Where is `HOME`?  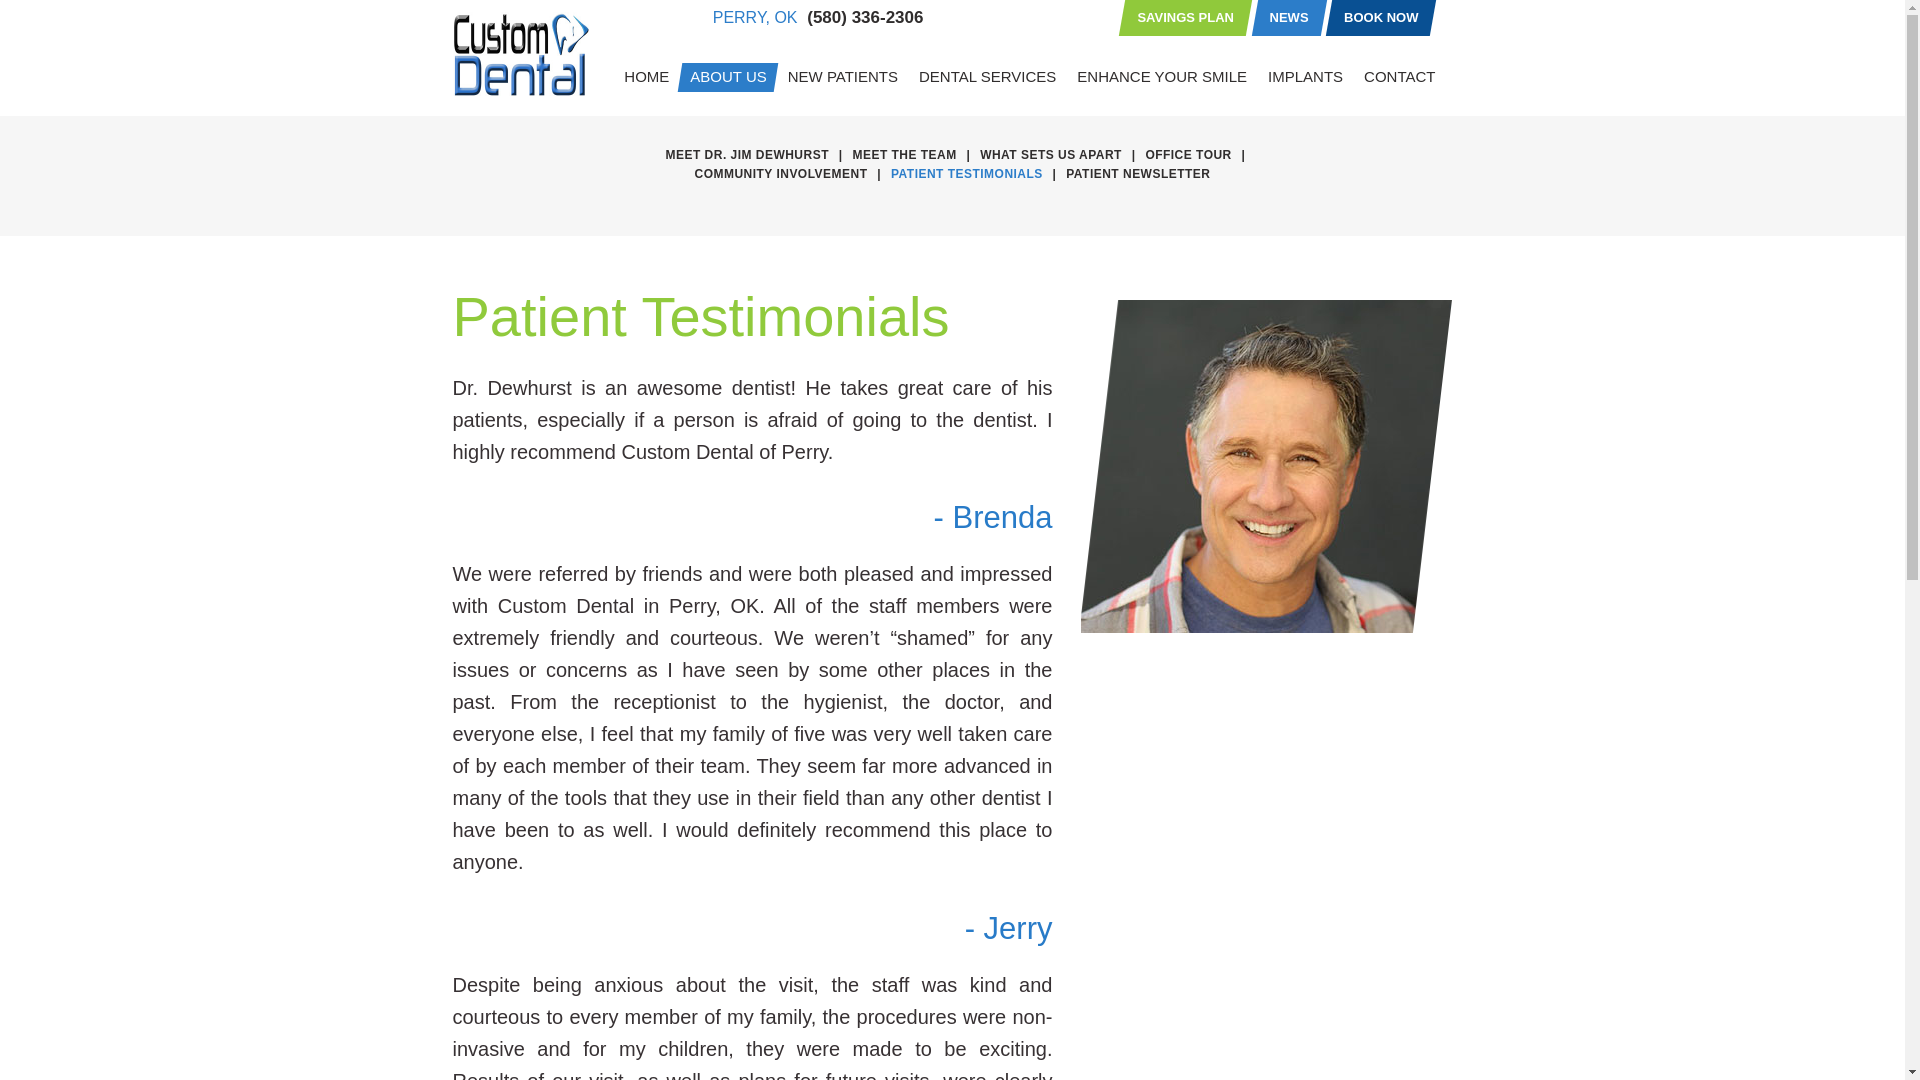
HOME is located at coordinates (646, 76).